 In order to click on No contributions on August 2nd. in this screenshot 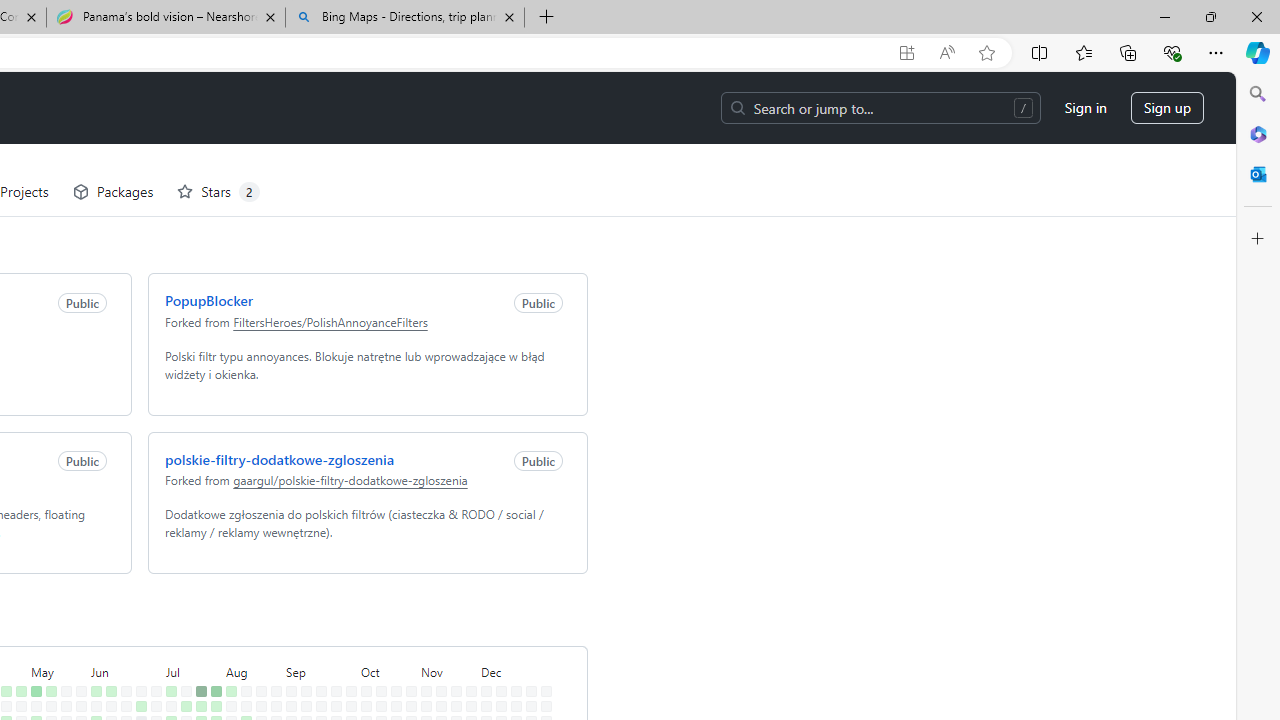, I will do `click(212, 694)`.